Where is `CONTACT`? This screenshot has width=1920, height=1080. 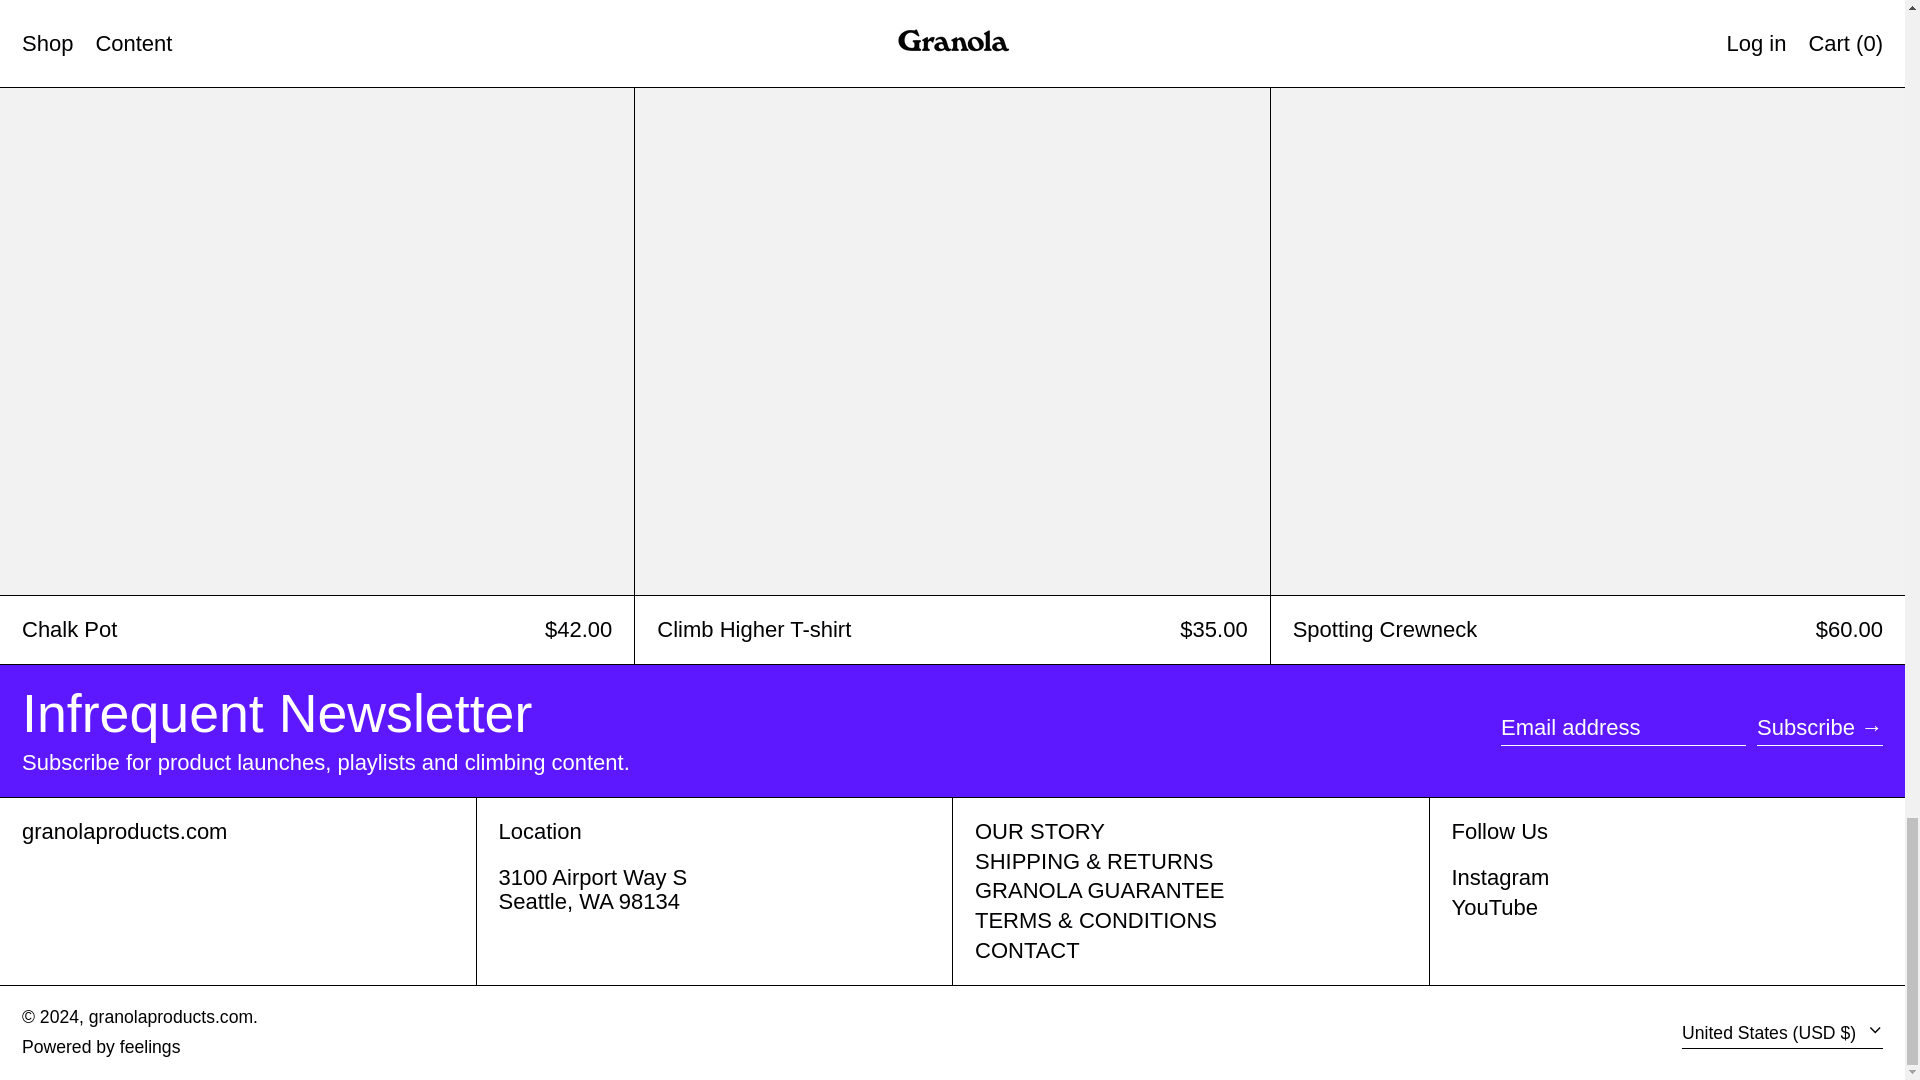
CONTACT is located at coordinates (1027, 950).